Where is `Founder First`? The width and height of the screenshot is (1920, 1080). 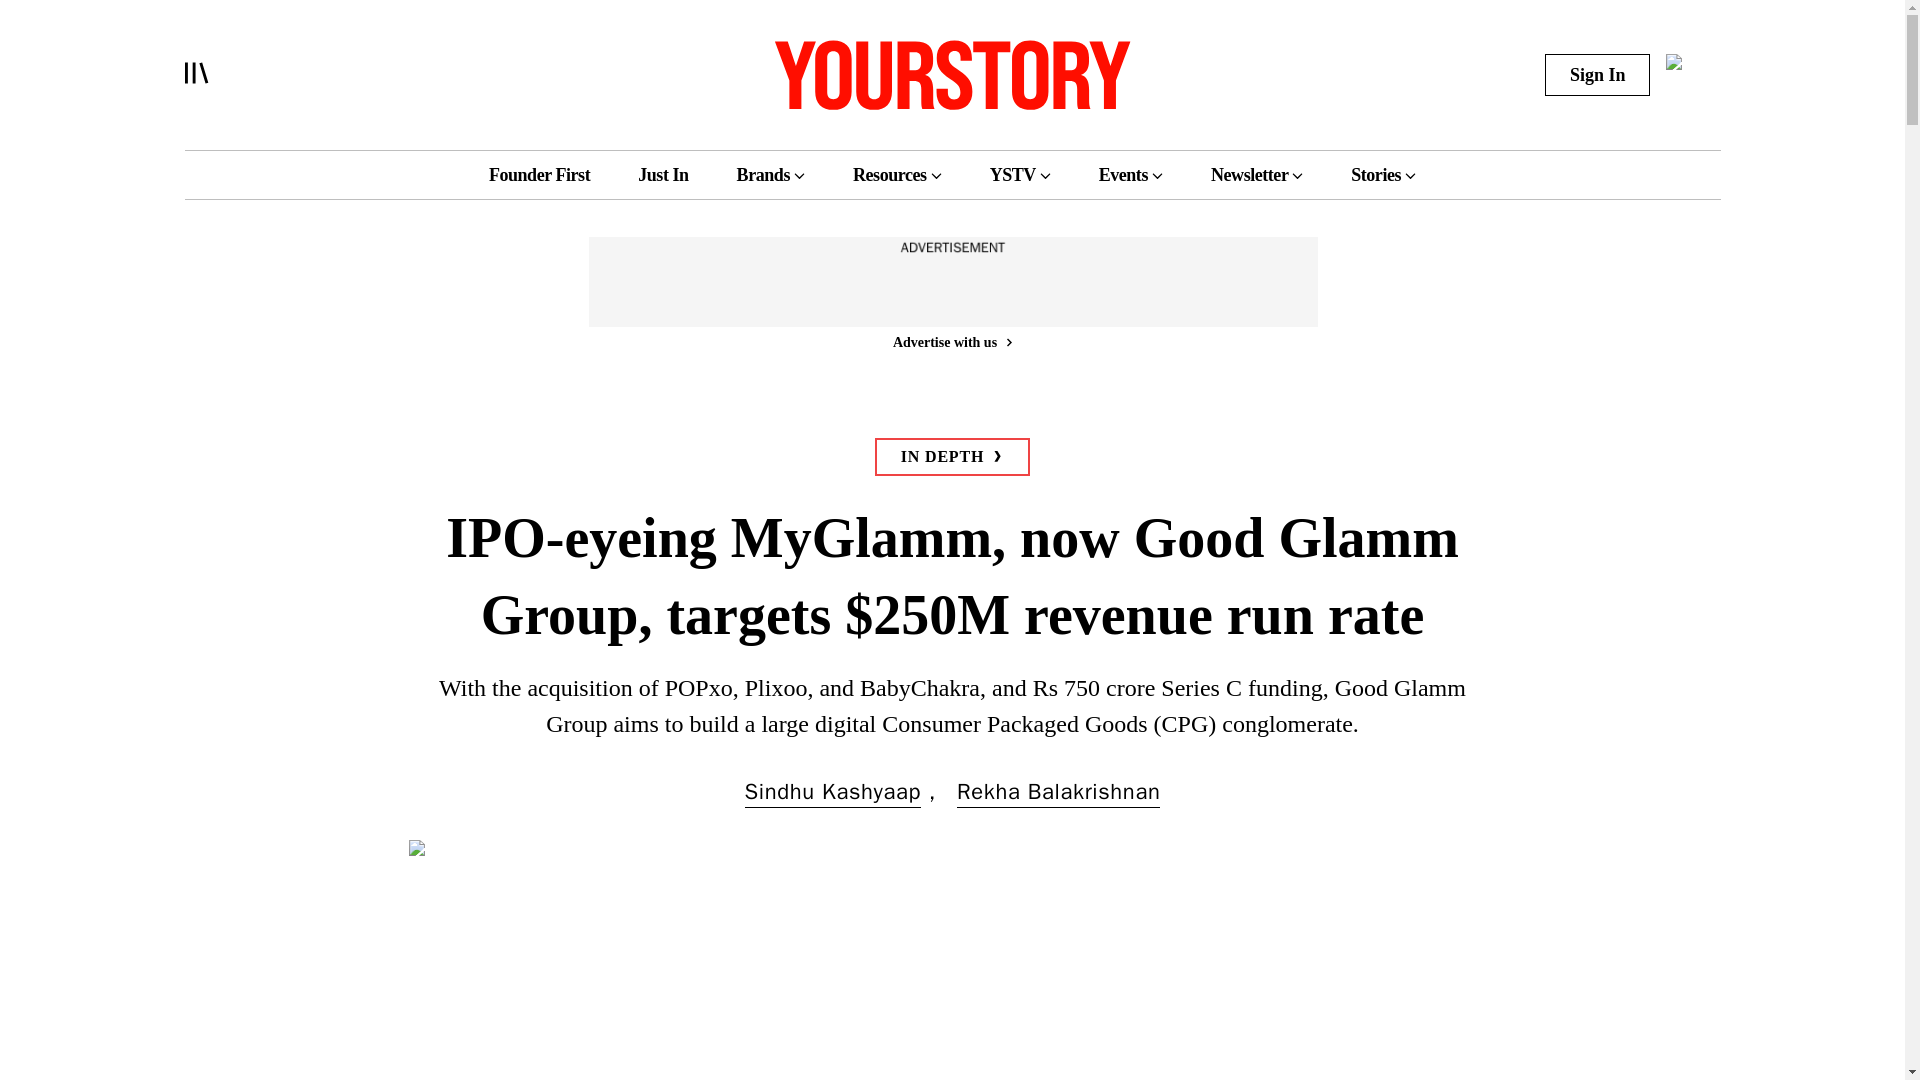
Founder First is located at coordinates (539, 174).